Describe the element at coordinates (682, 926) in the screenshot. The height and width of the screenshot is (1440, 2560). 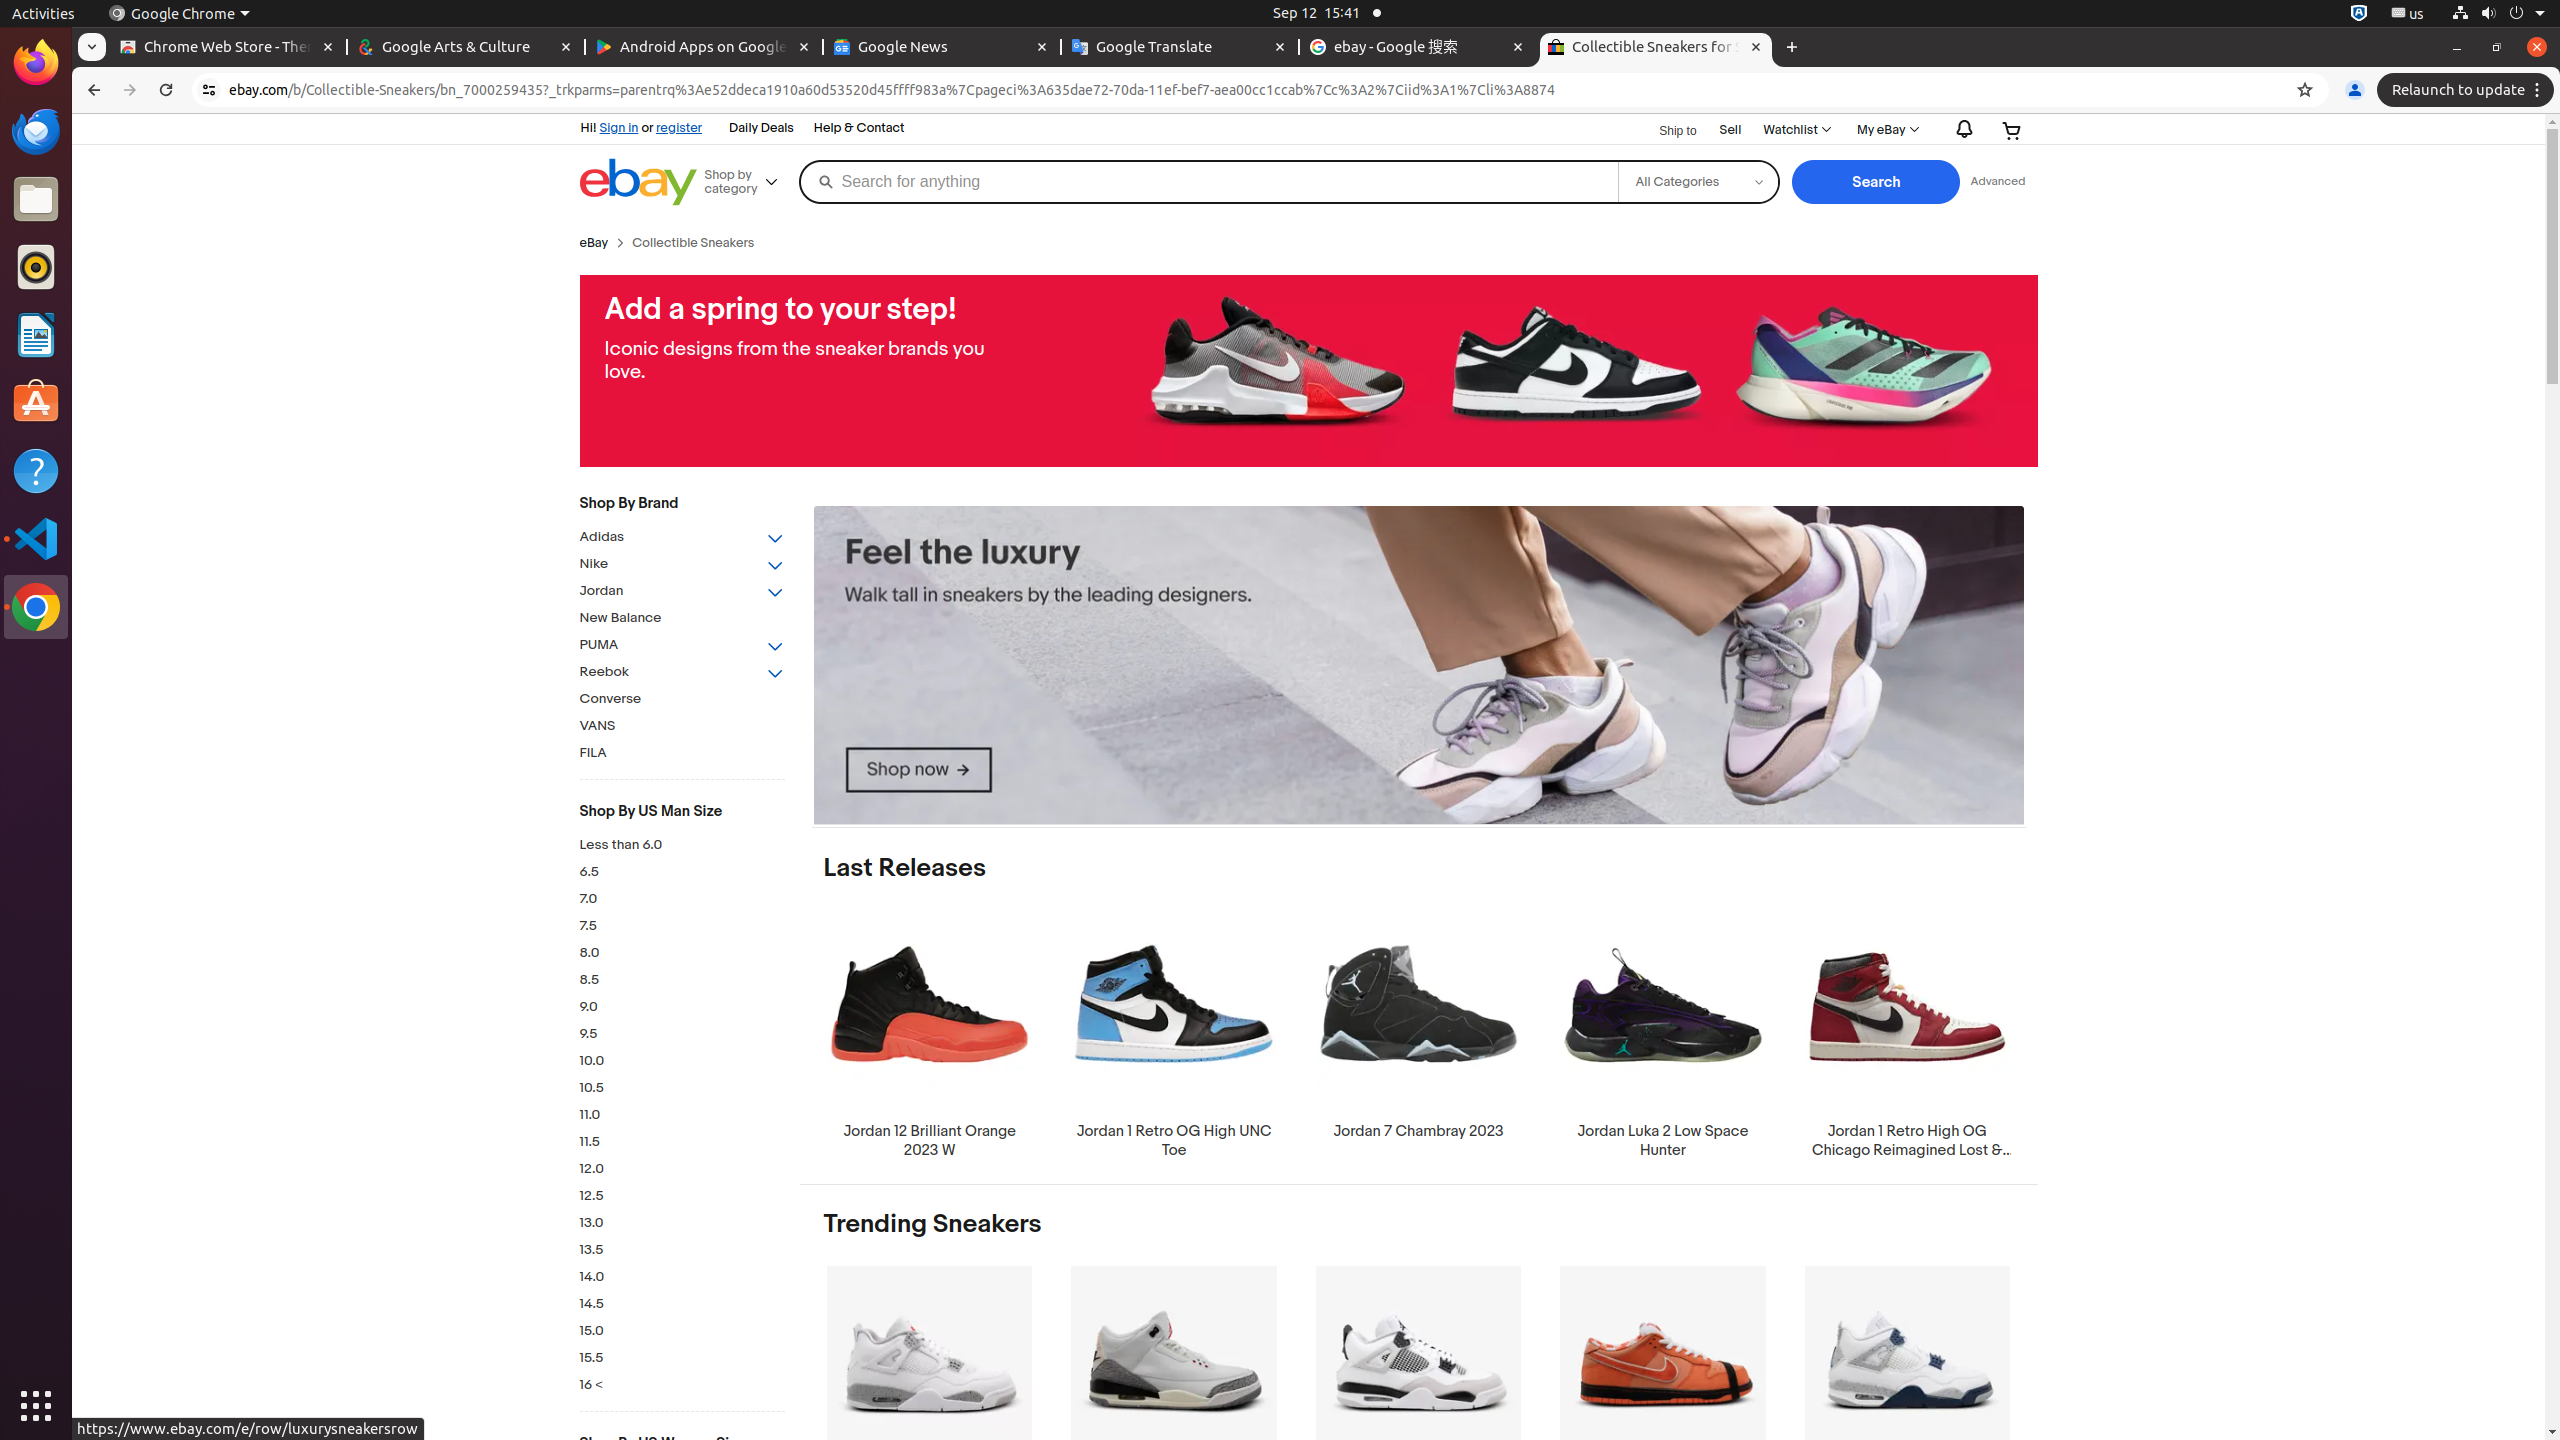
I see `7.5` at that location.